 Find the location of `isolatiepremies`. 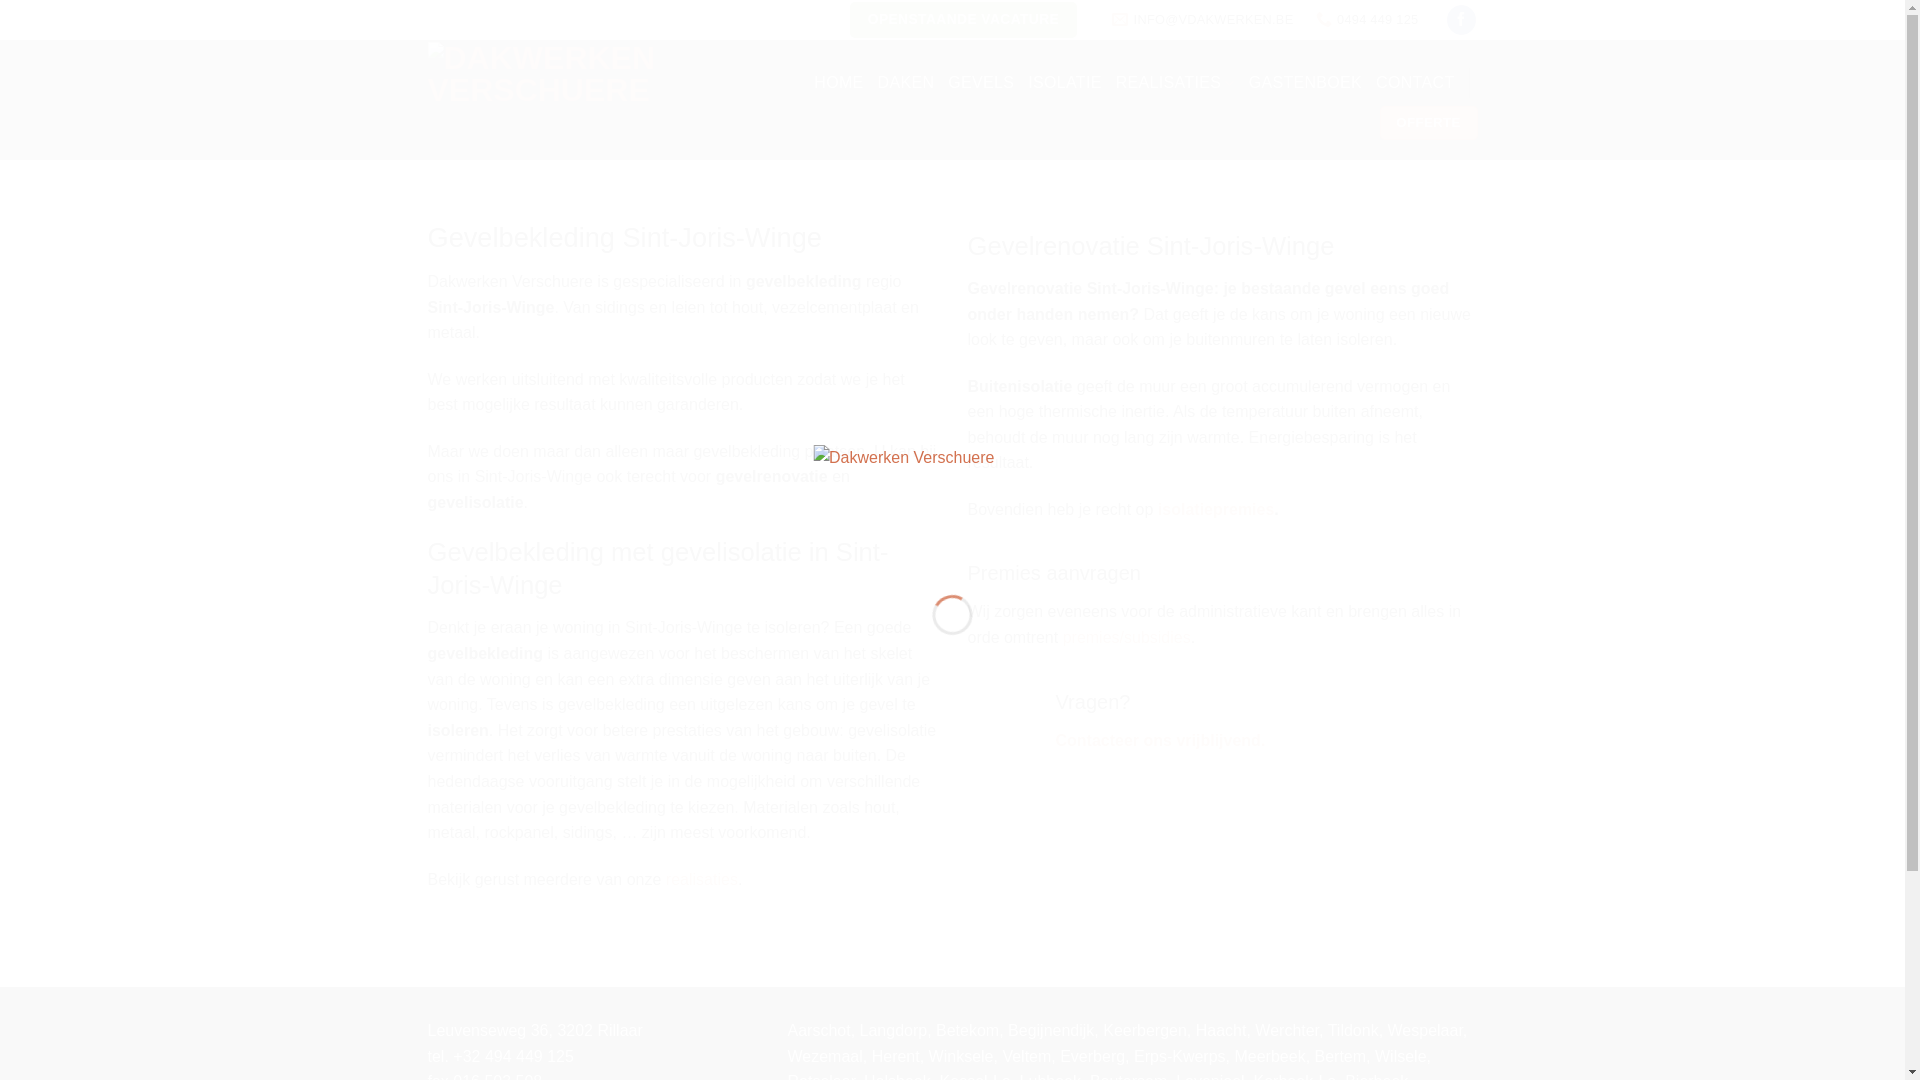

isolatiepremies is located at coordinates (1216, 510).